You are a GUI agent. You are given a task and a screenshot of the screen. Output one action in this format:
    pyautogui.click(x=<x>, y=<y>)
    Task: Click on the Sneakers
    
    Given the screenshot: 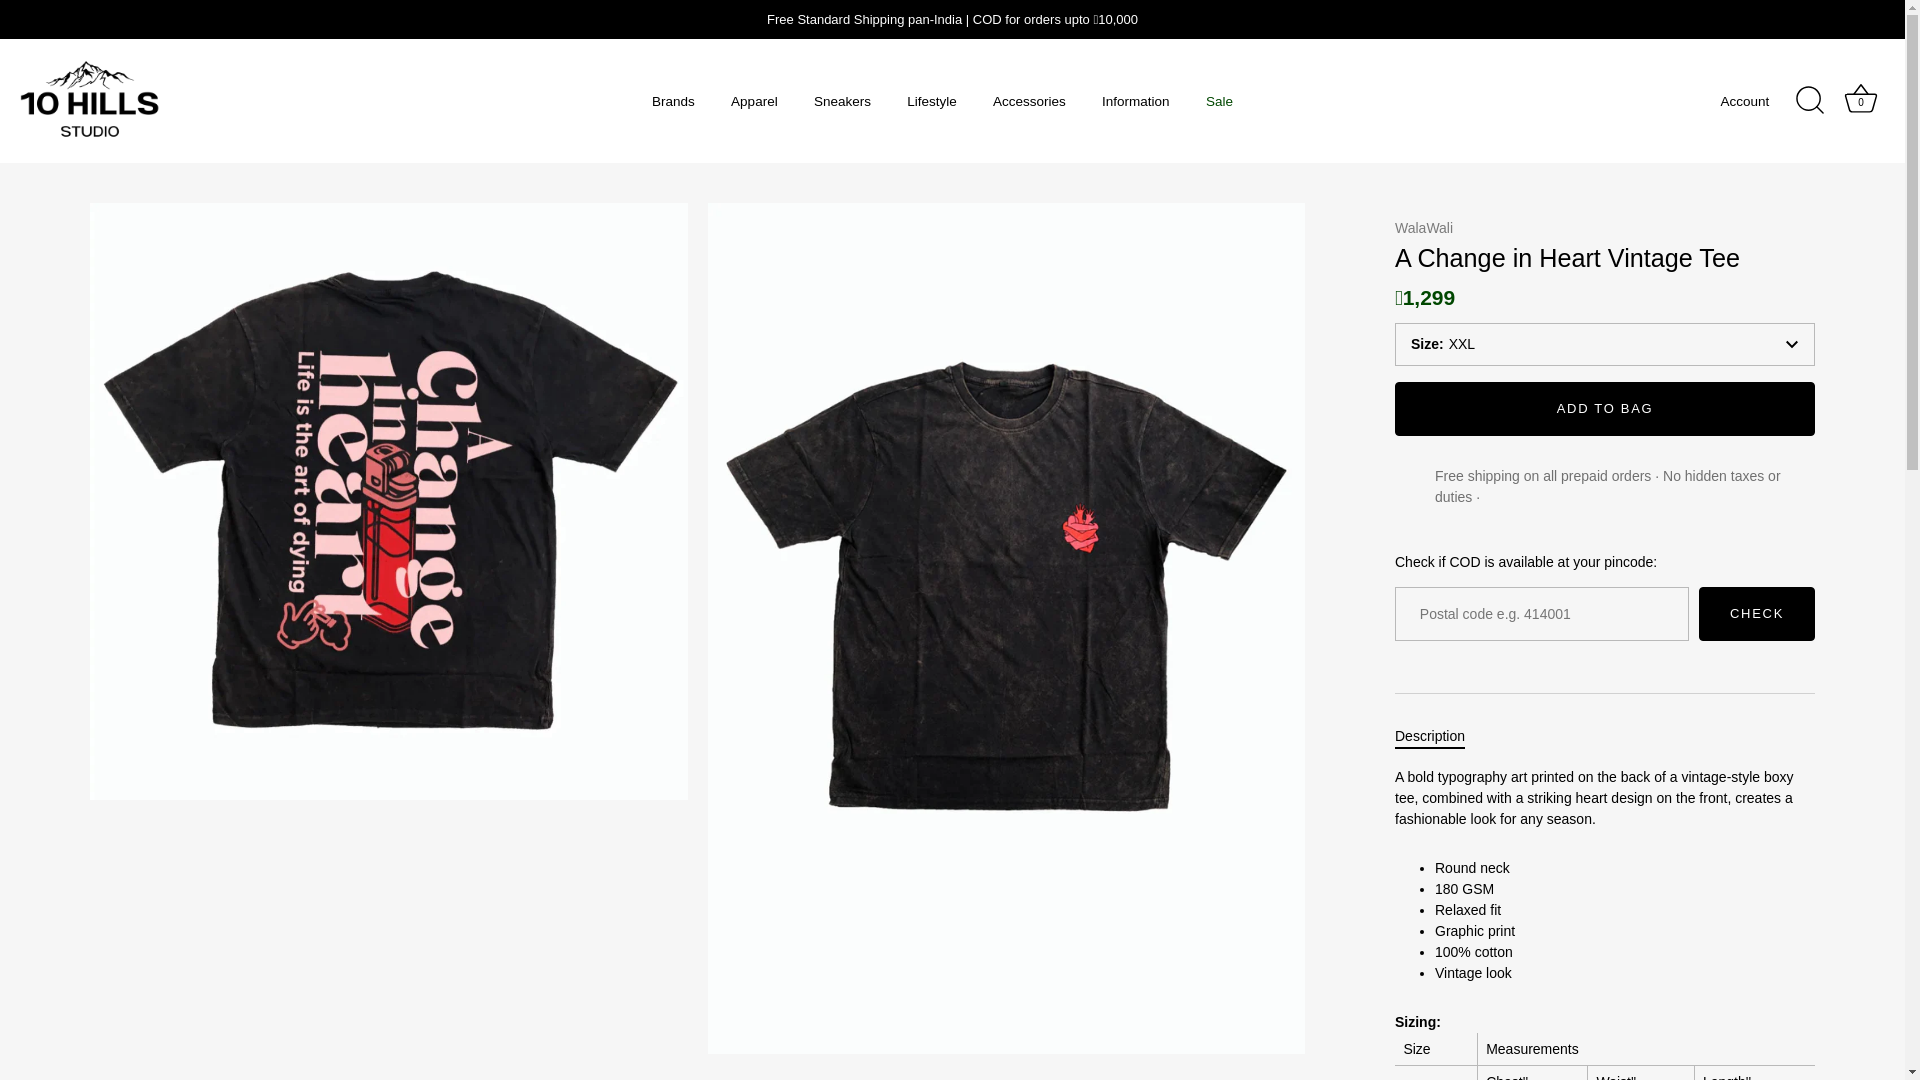 What is the action you would take?
    pyautogui.click(x=842, y=102)
    